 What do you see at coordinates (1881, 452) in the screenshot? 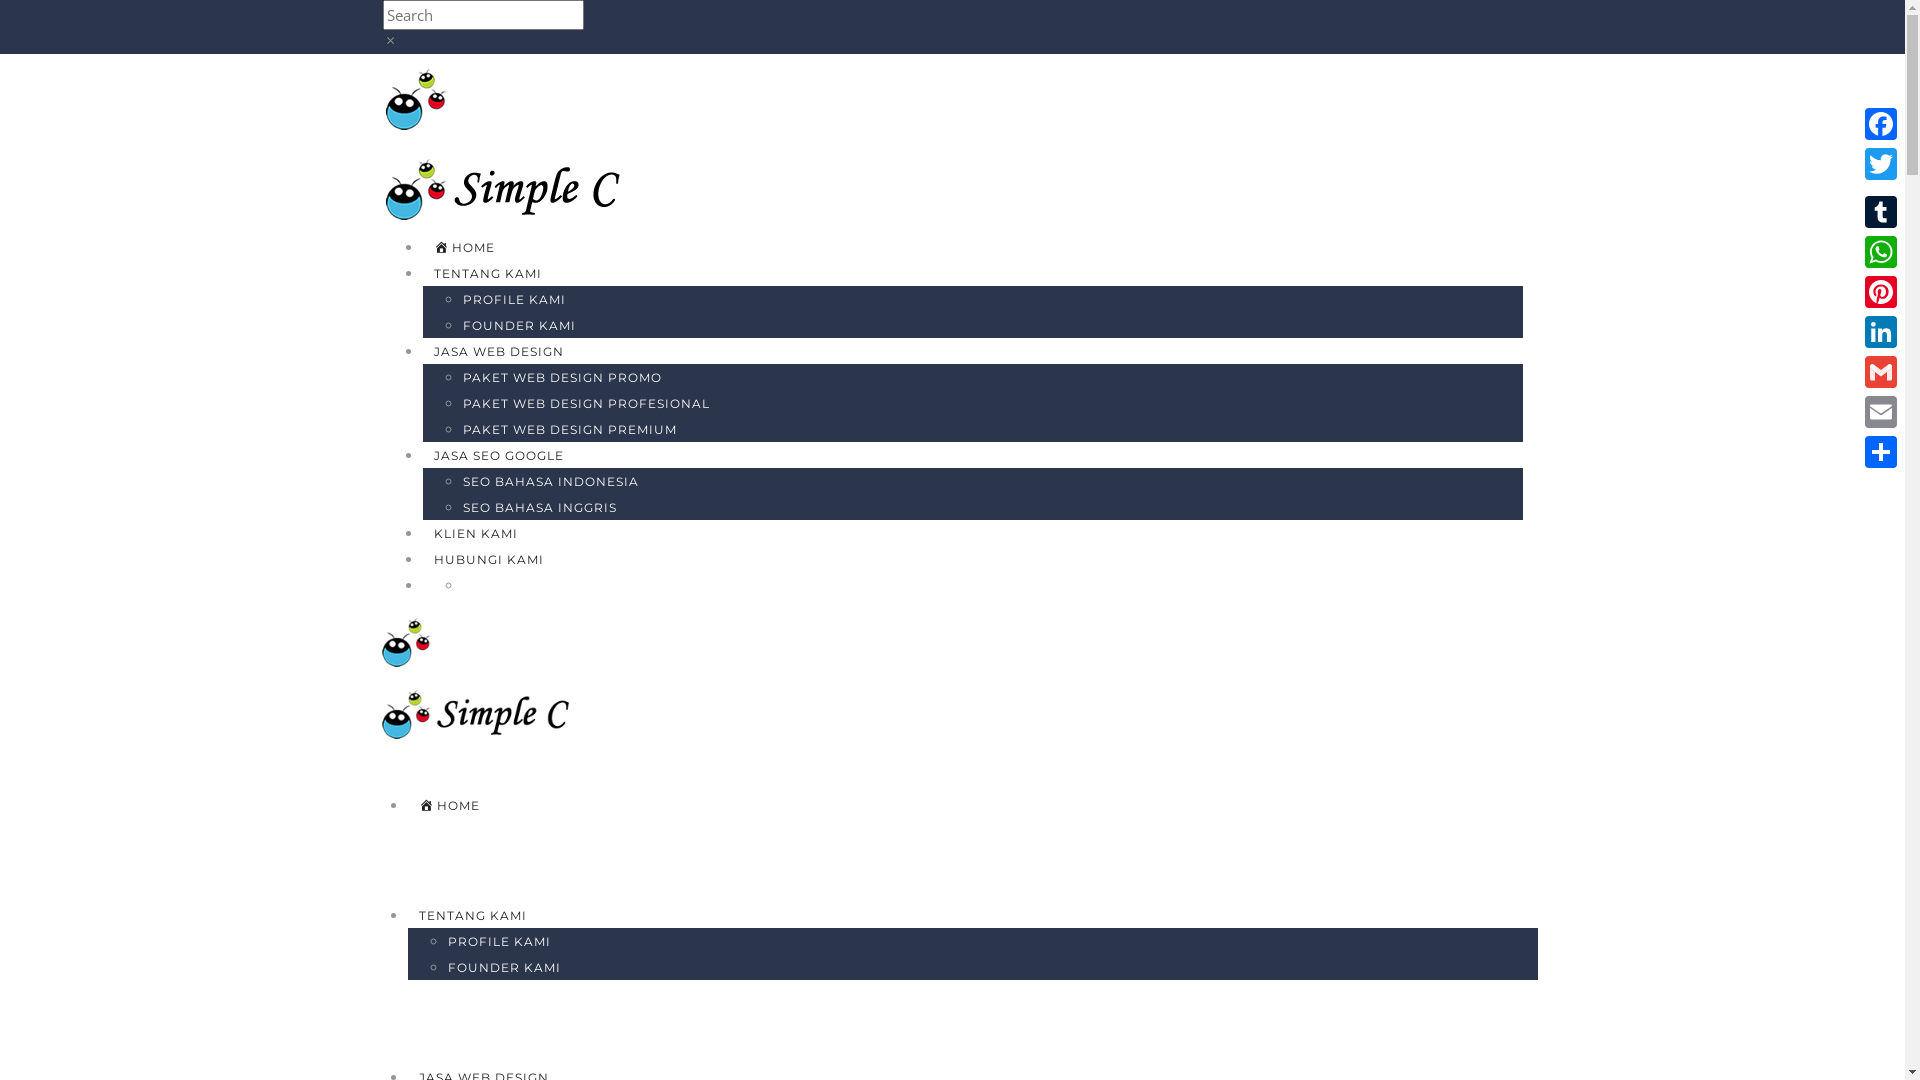
I see `Share` at bounding box center [1881, 452].